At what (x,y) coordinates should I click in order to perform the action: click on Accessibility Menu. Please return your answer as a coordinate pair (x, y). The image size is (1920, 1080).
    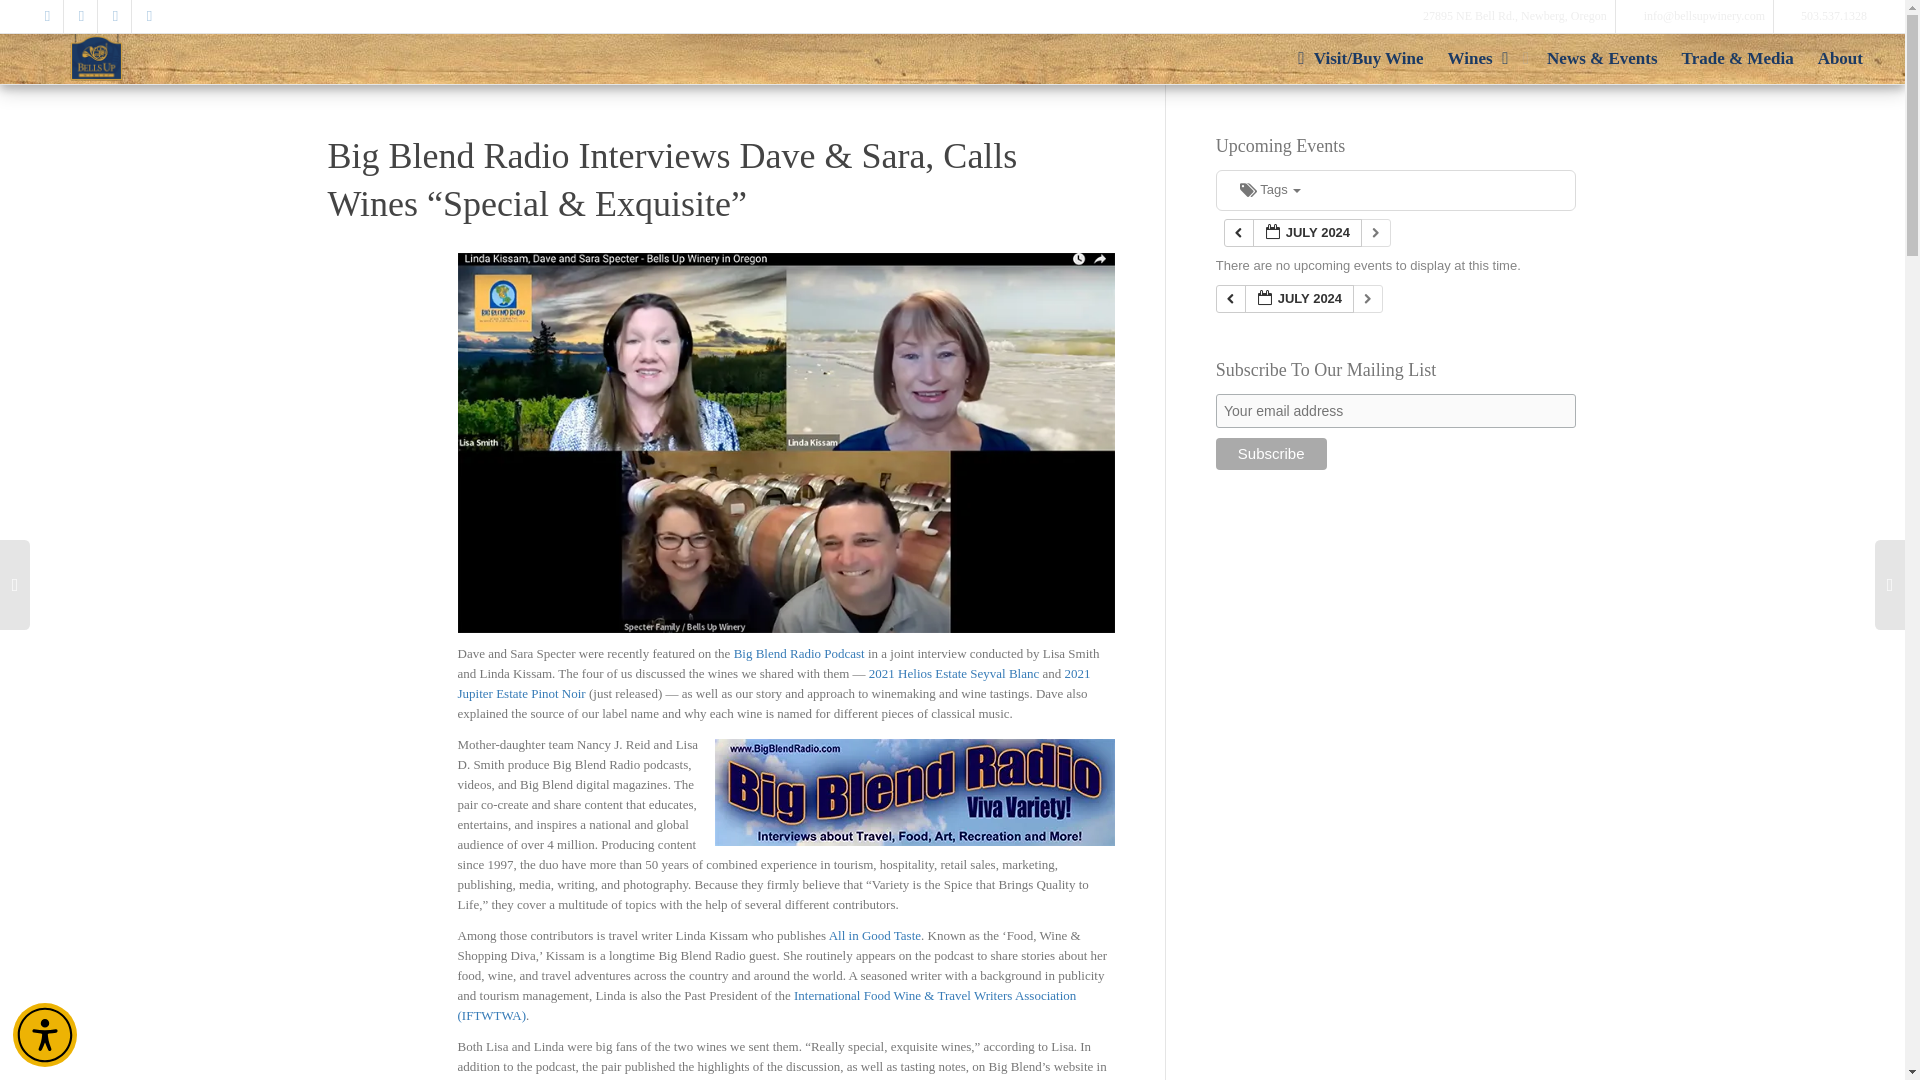
    Looking at the image, I should click on (44, 1035).